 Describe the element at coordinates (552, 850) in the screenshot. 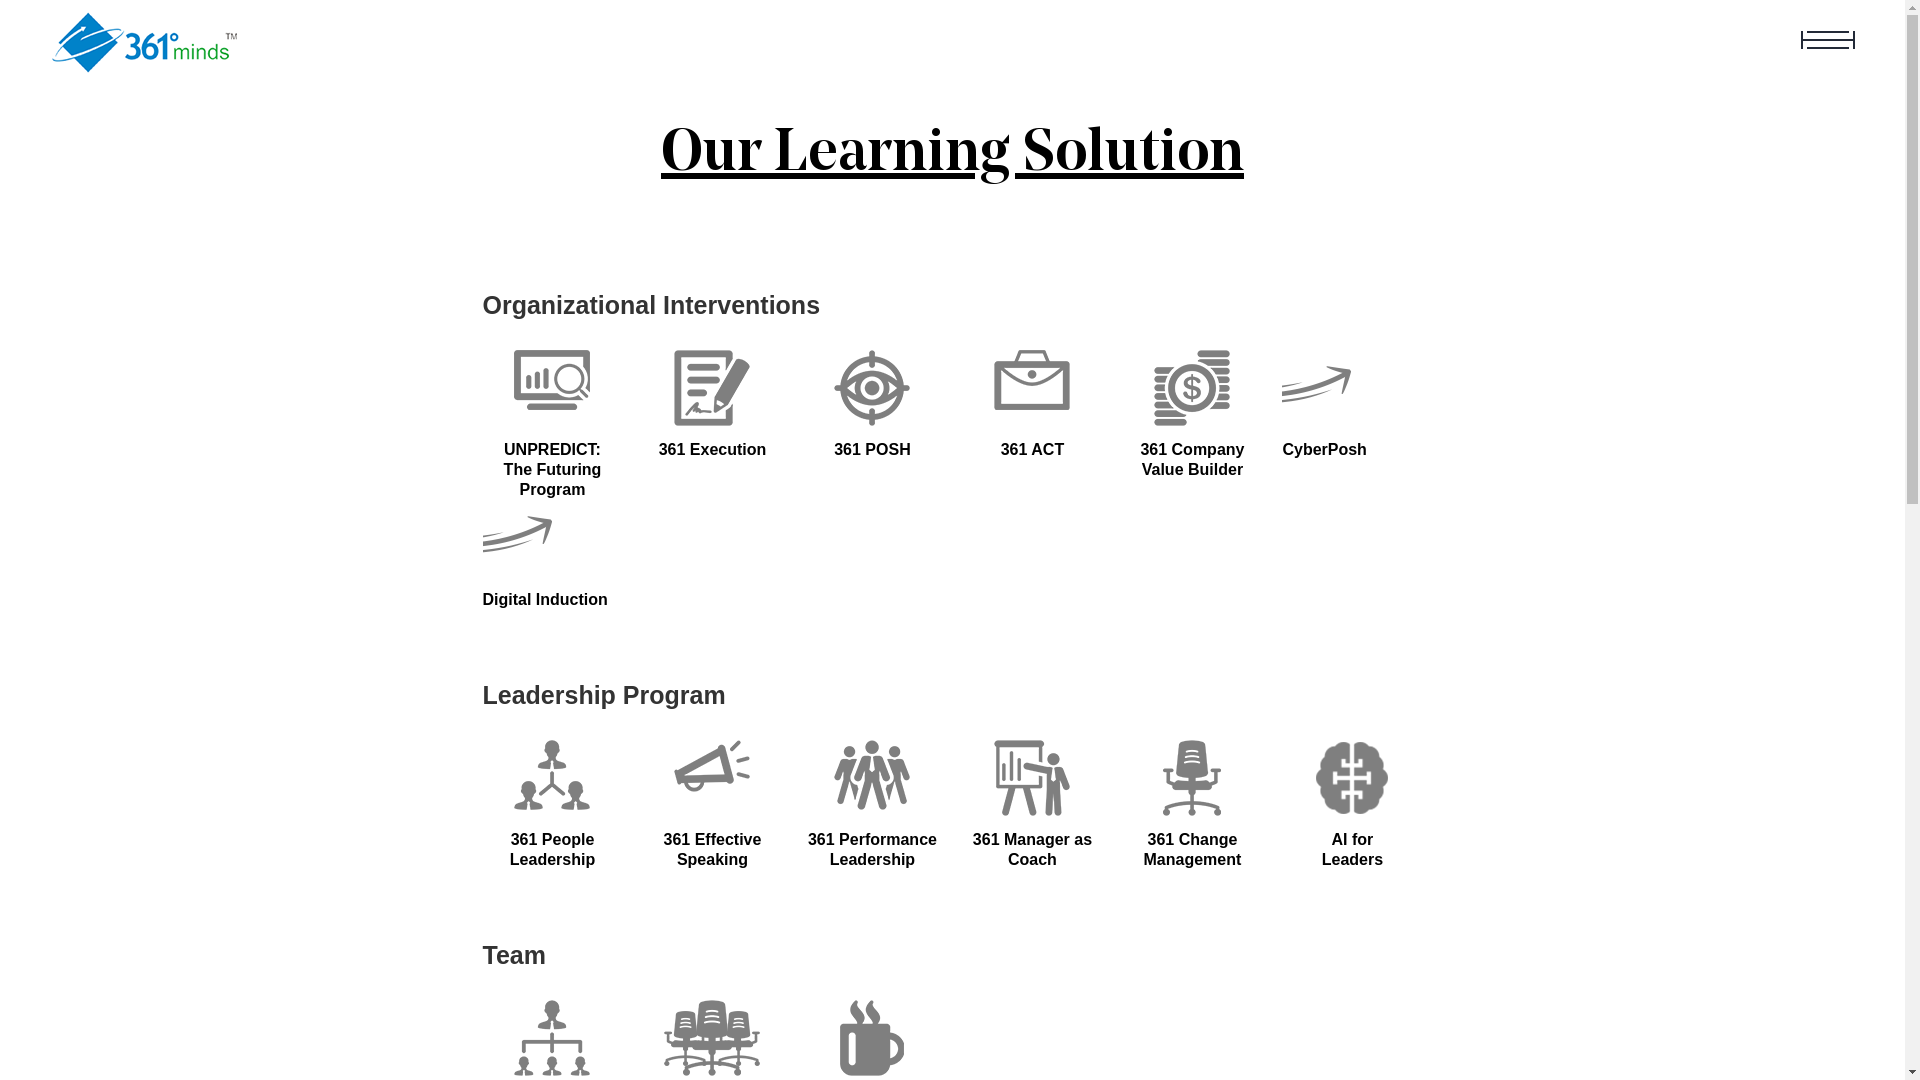

I see `361 People Leadership` at that location.